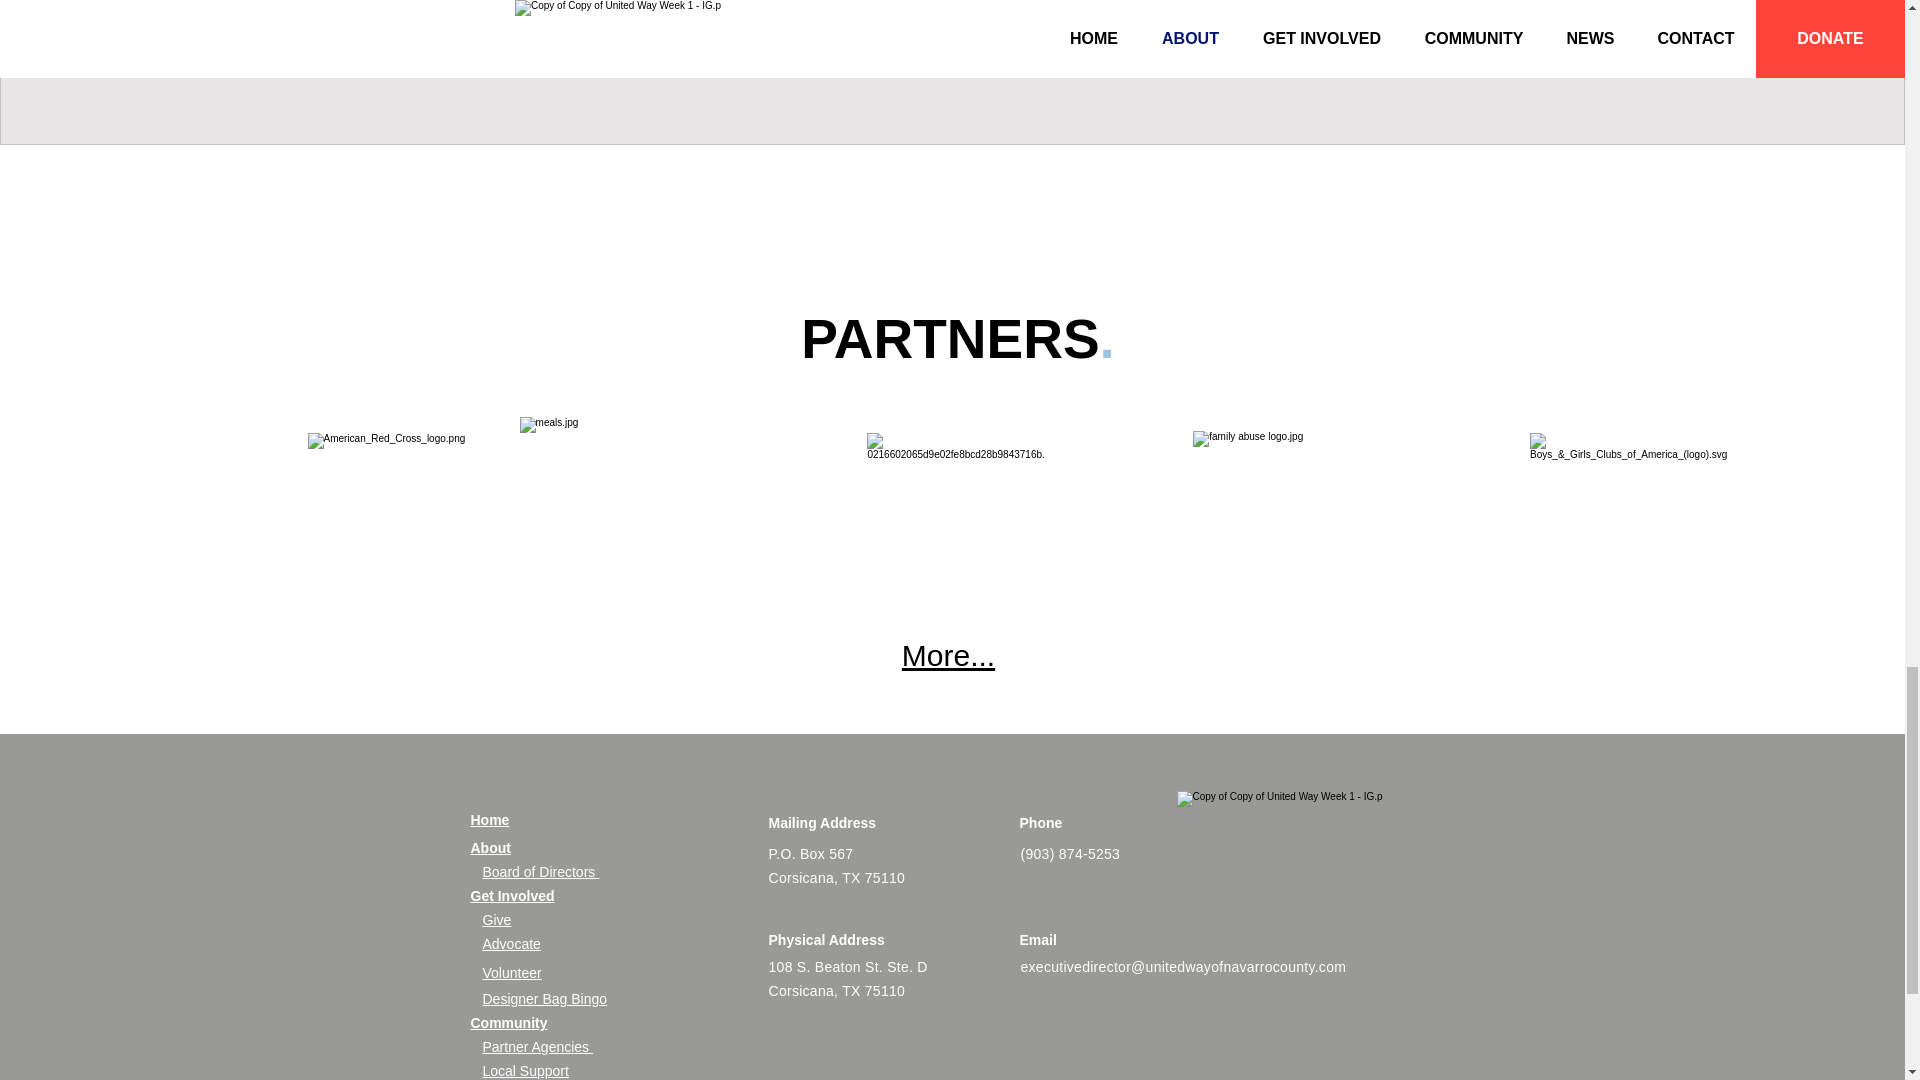 The width and height of the screenshot is (1920, 1080). What do you see at coordinates (544, 998) in the screenshot?
I see `Designer Bag Bingo` at bounding box center [544, 998].